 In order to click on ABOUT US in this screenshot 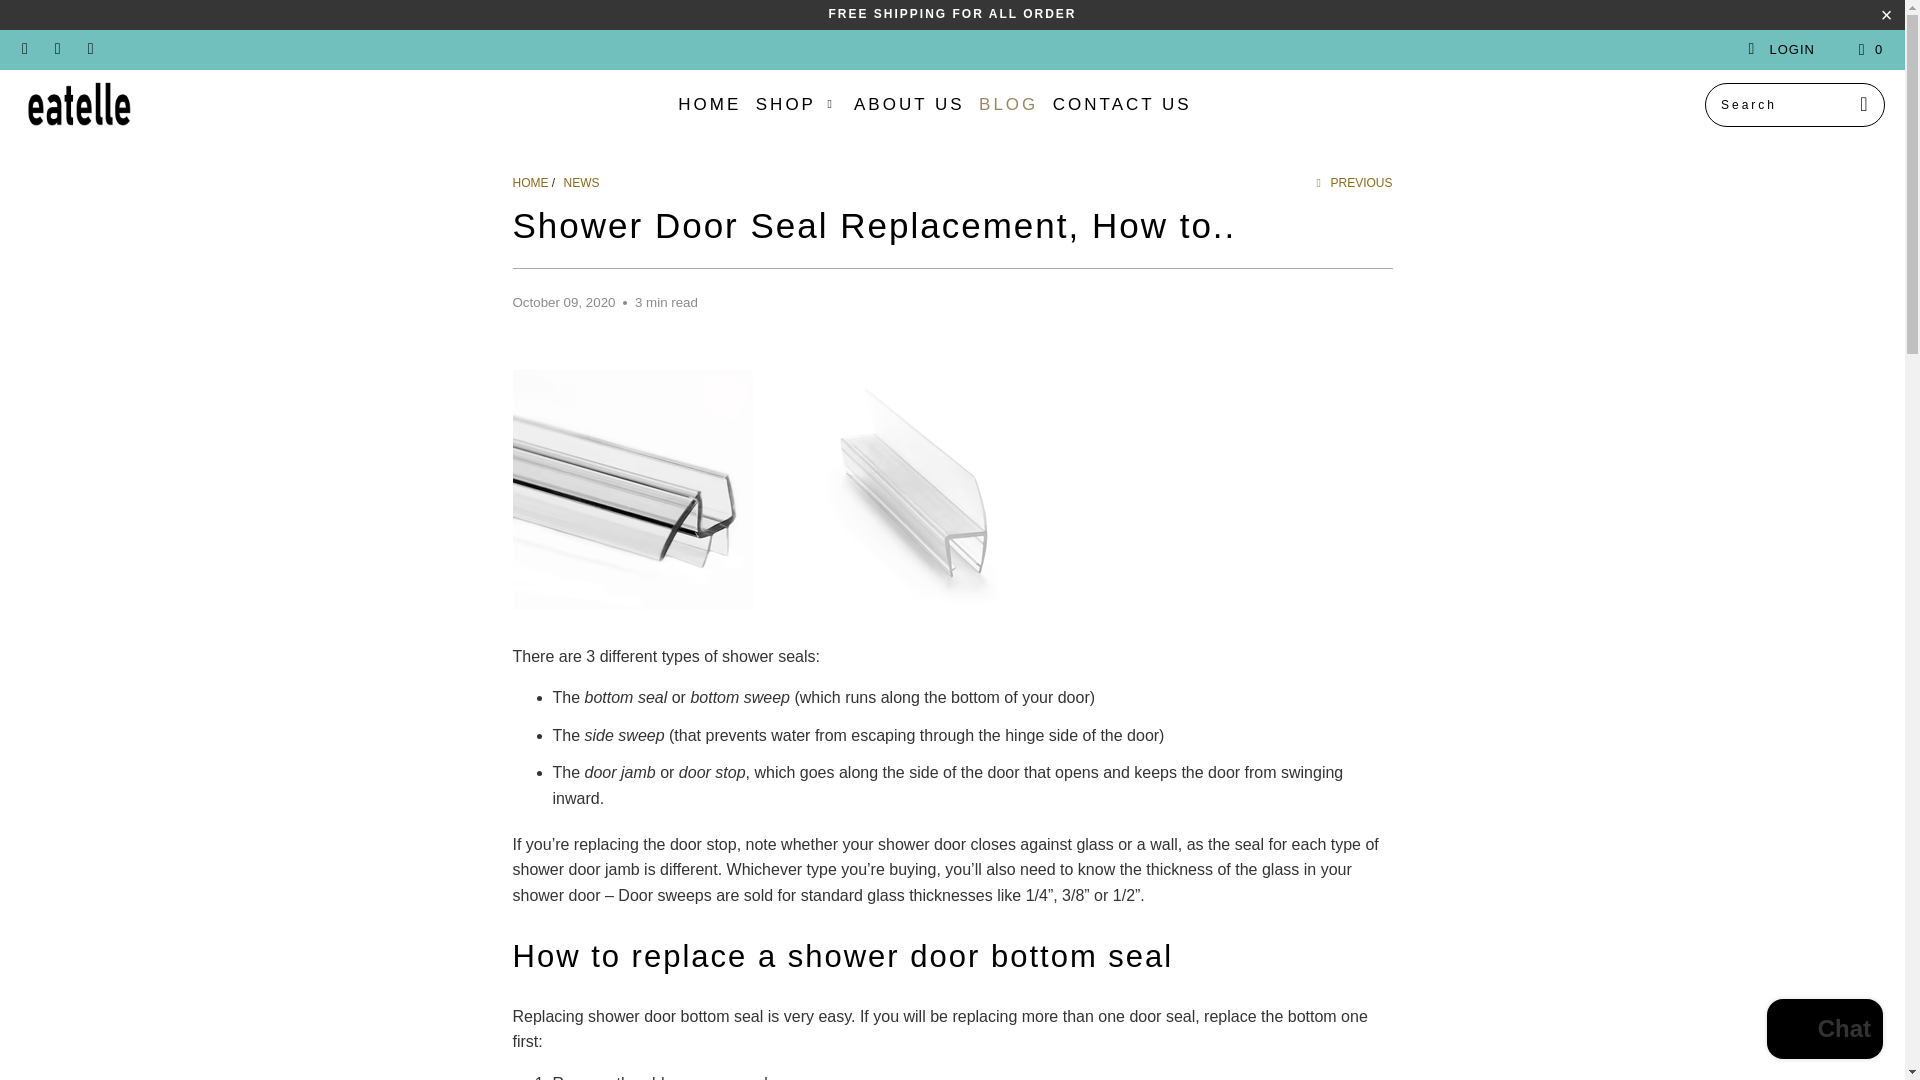, I will do `click(910, 104)`.